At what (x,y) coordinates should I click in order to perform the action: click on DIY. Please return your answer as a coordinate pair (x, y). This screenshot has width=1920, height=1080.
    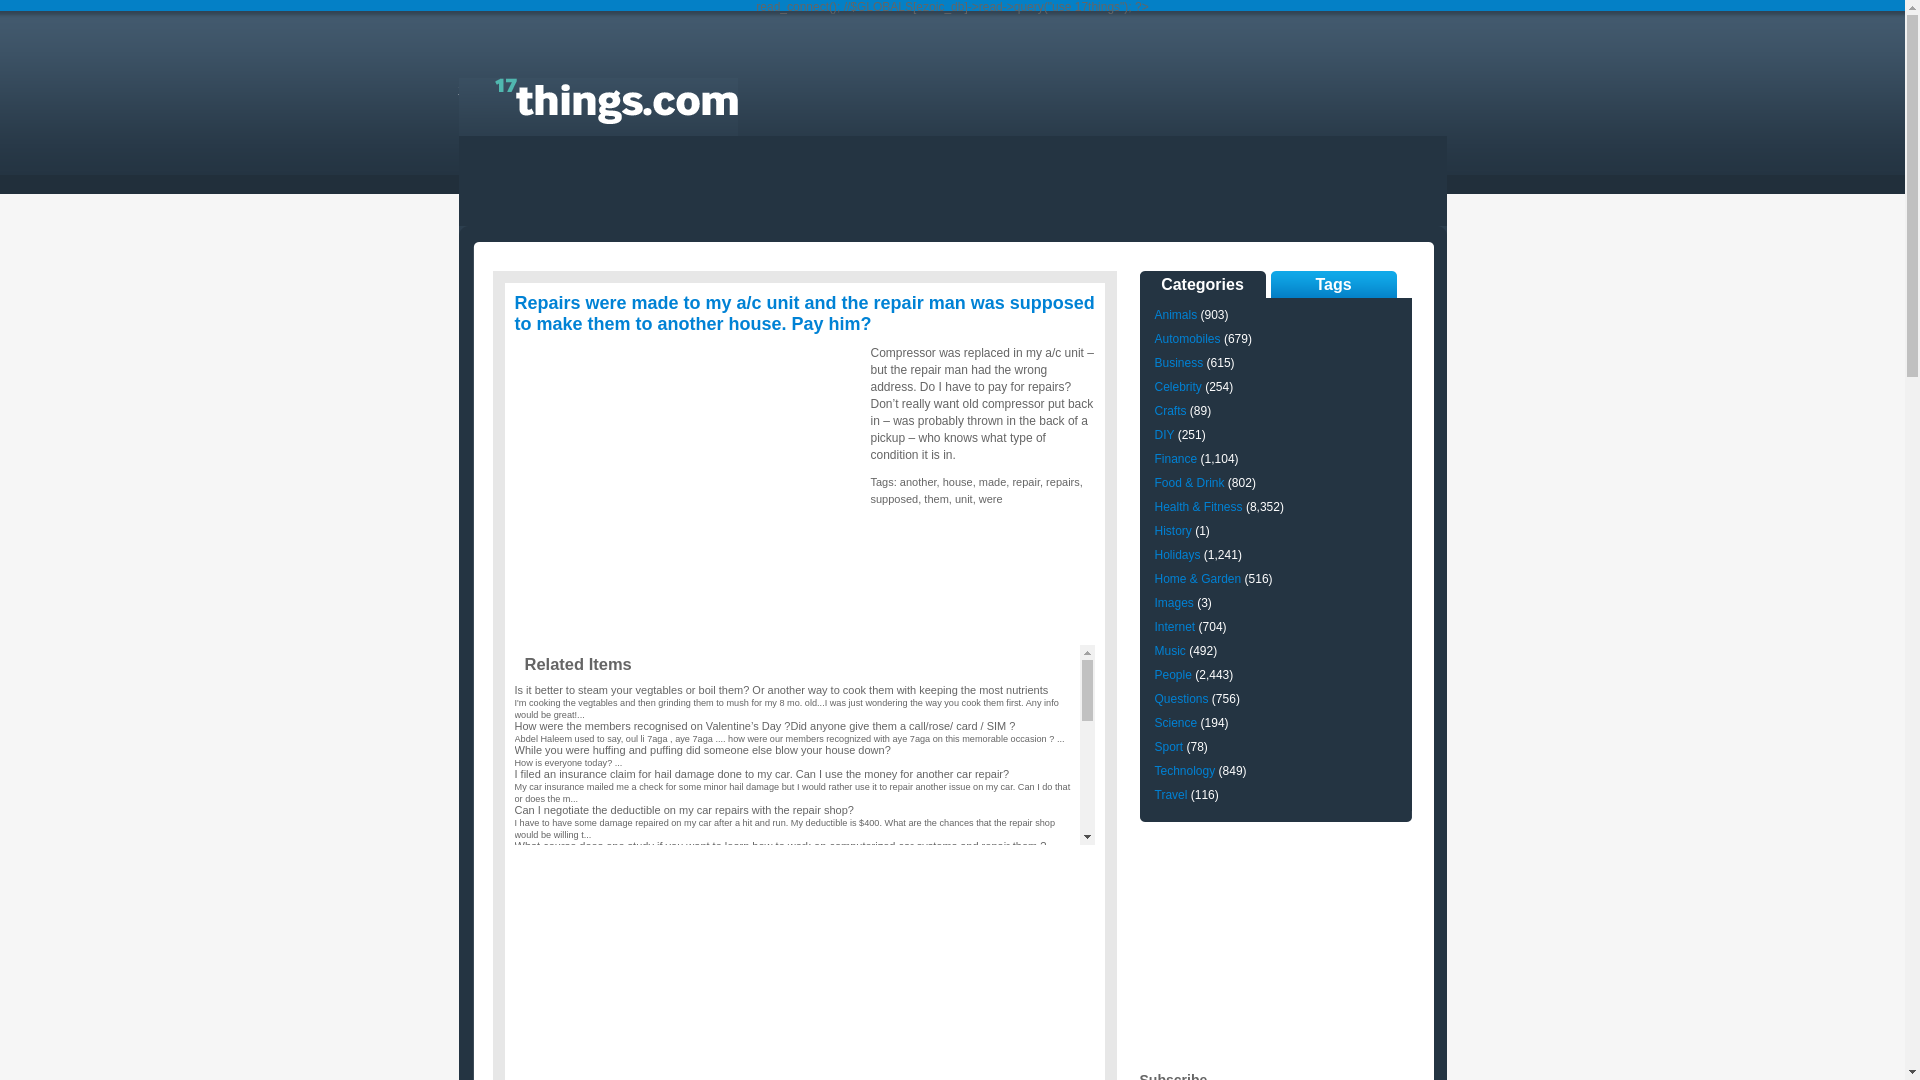
    Looking at the image, I should click on (1164, 425).